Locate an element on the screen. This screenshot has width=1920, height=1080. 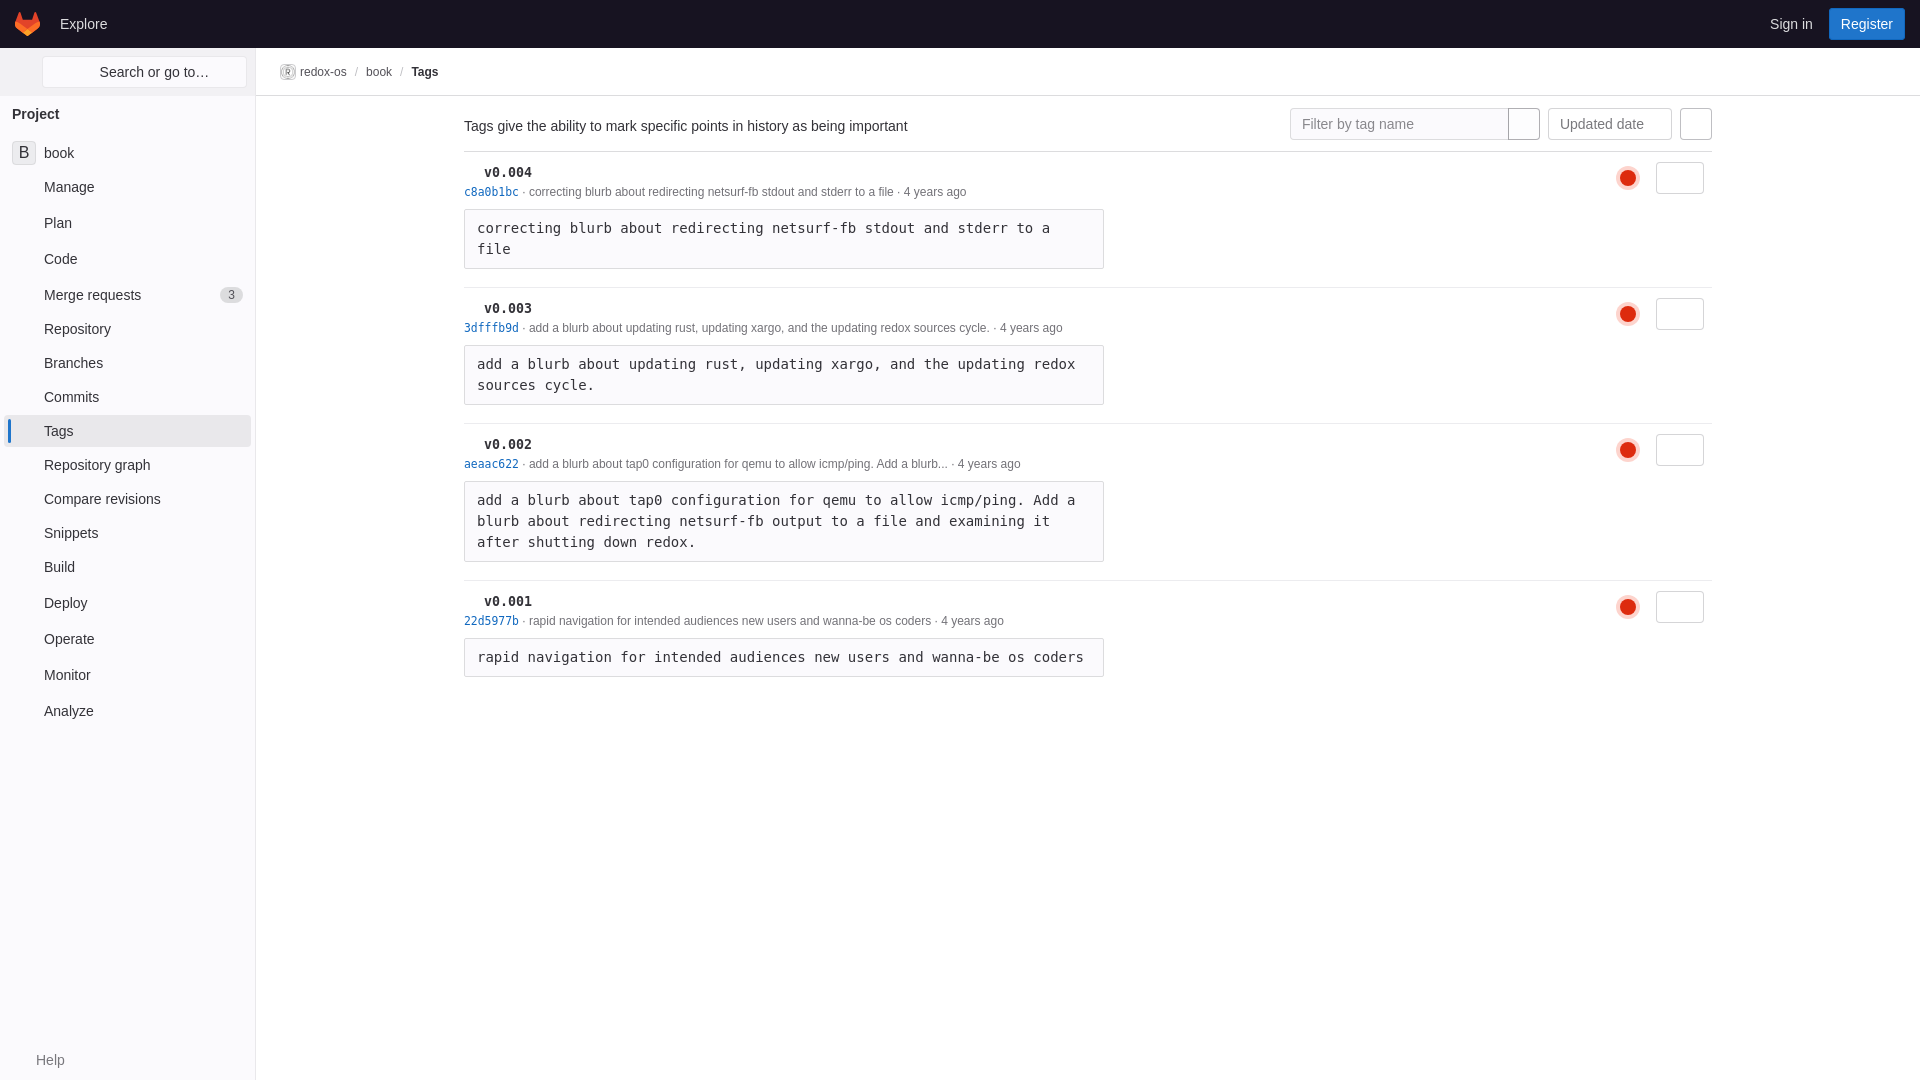
Manage is located at coordinates (127, 186).